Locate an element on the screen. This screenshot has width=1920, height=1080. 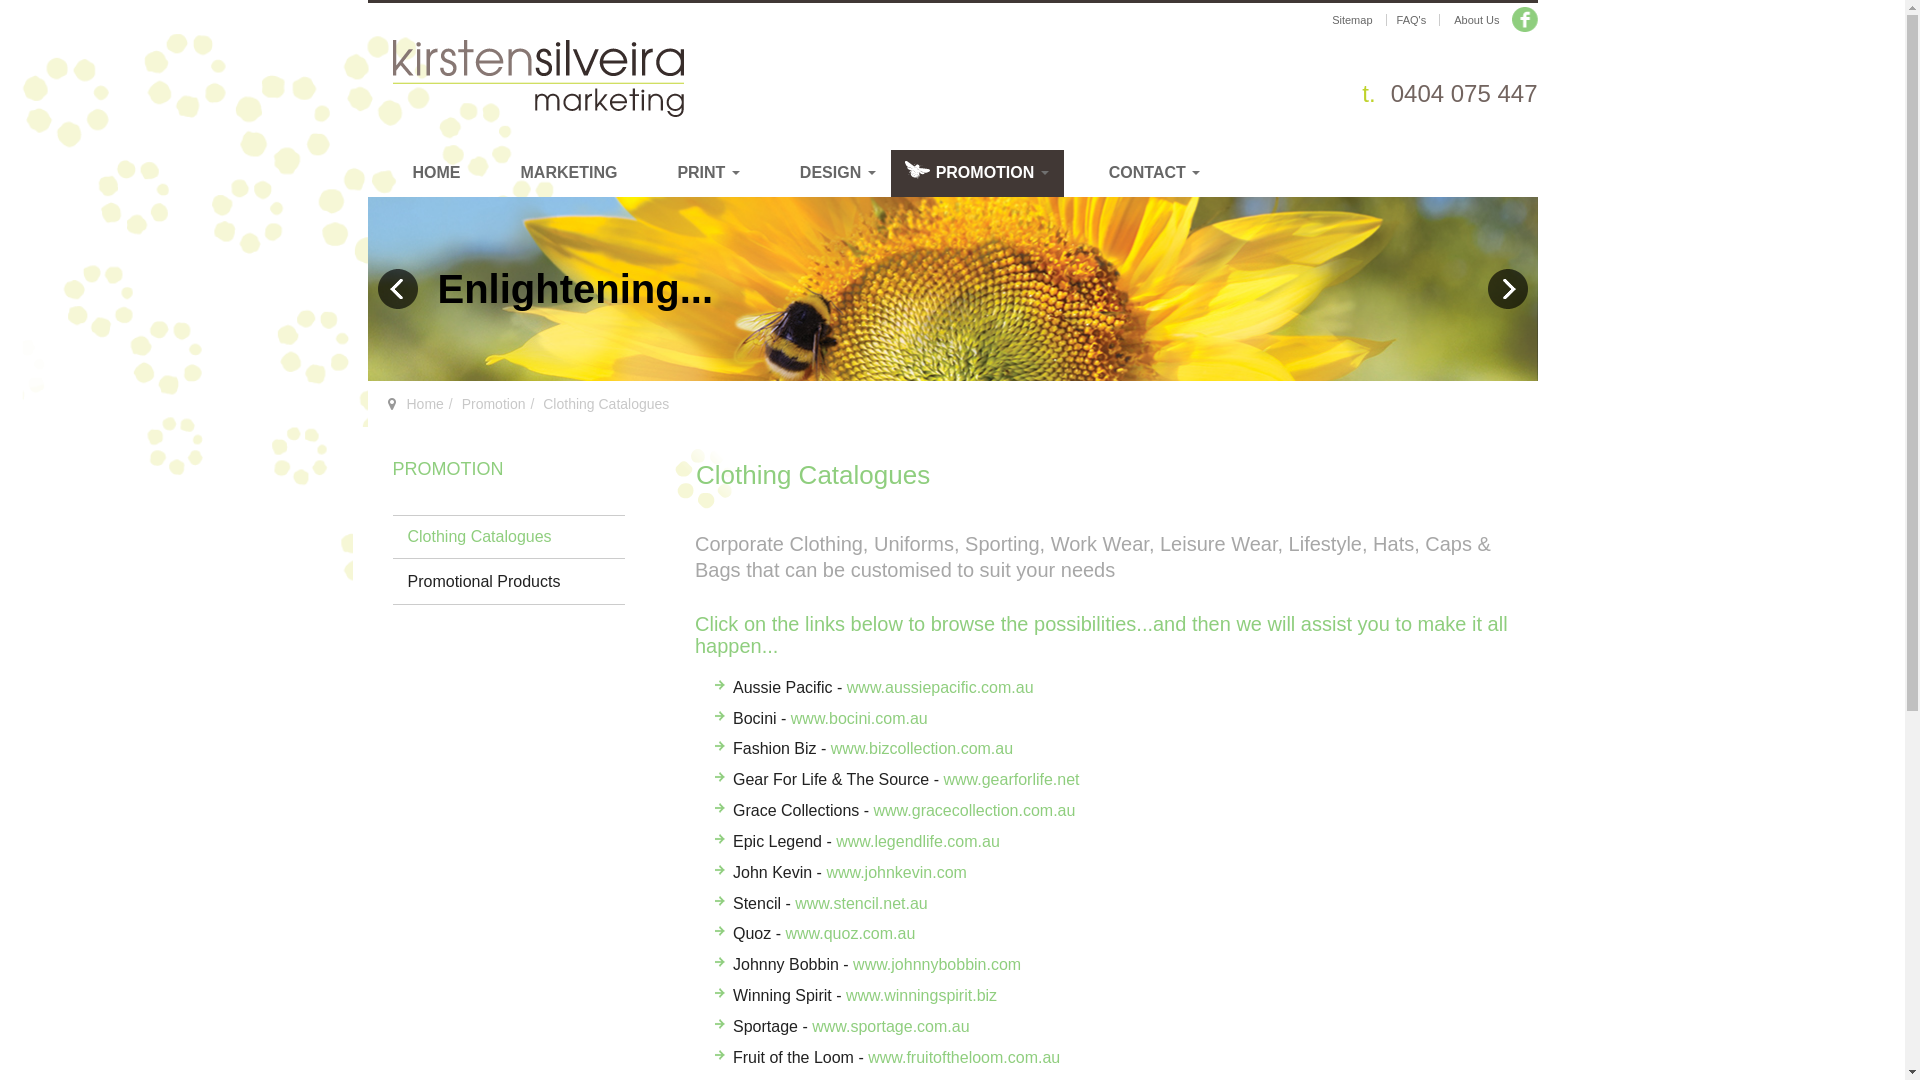
DESIGN is located at coordinates (823, 174).